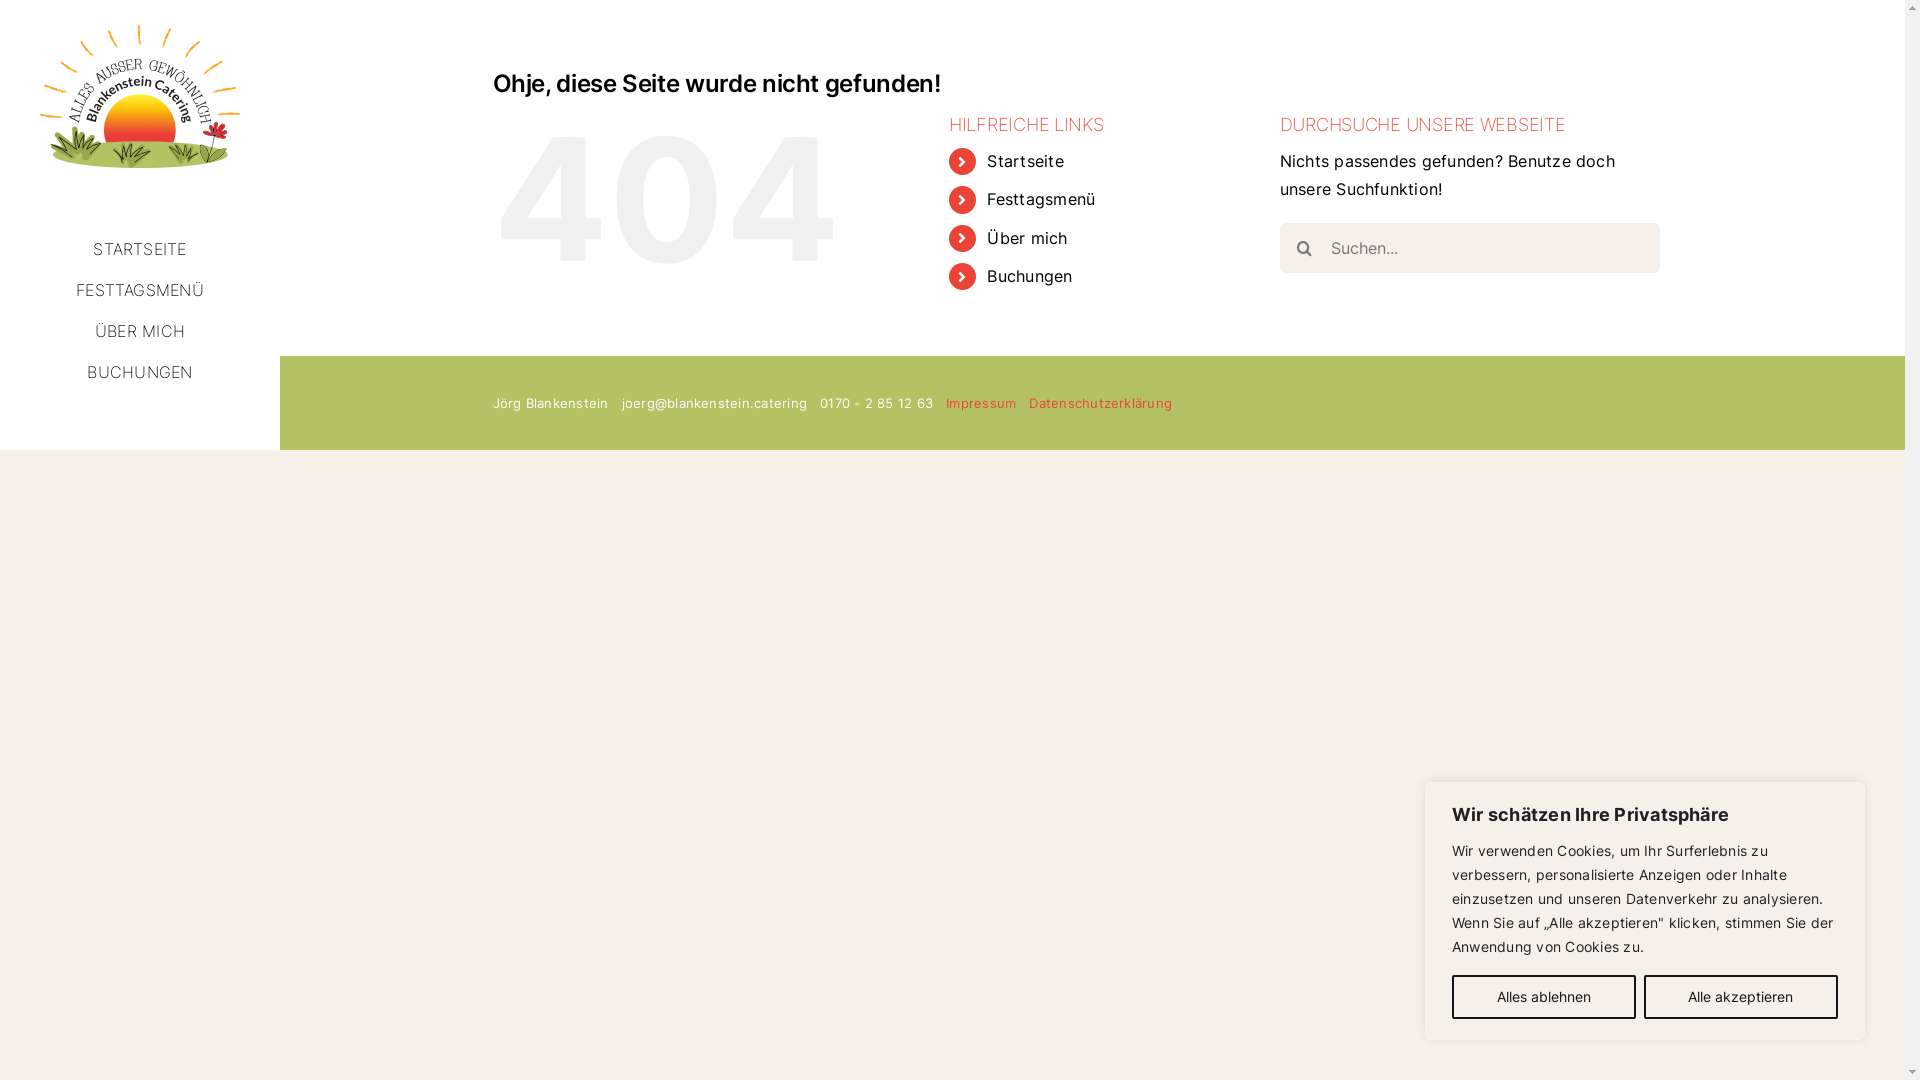  I want to click on BUCHUNGEN, so click(140, 372).